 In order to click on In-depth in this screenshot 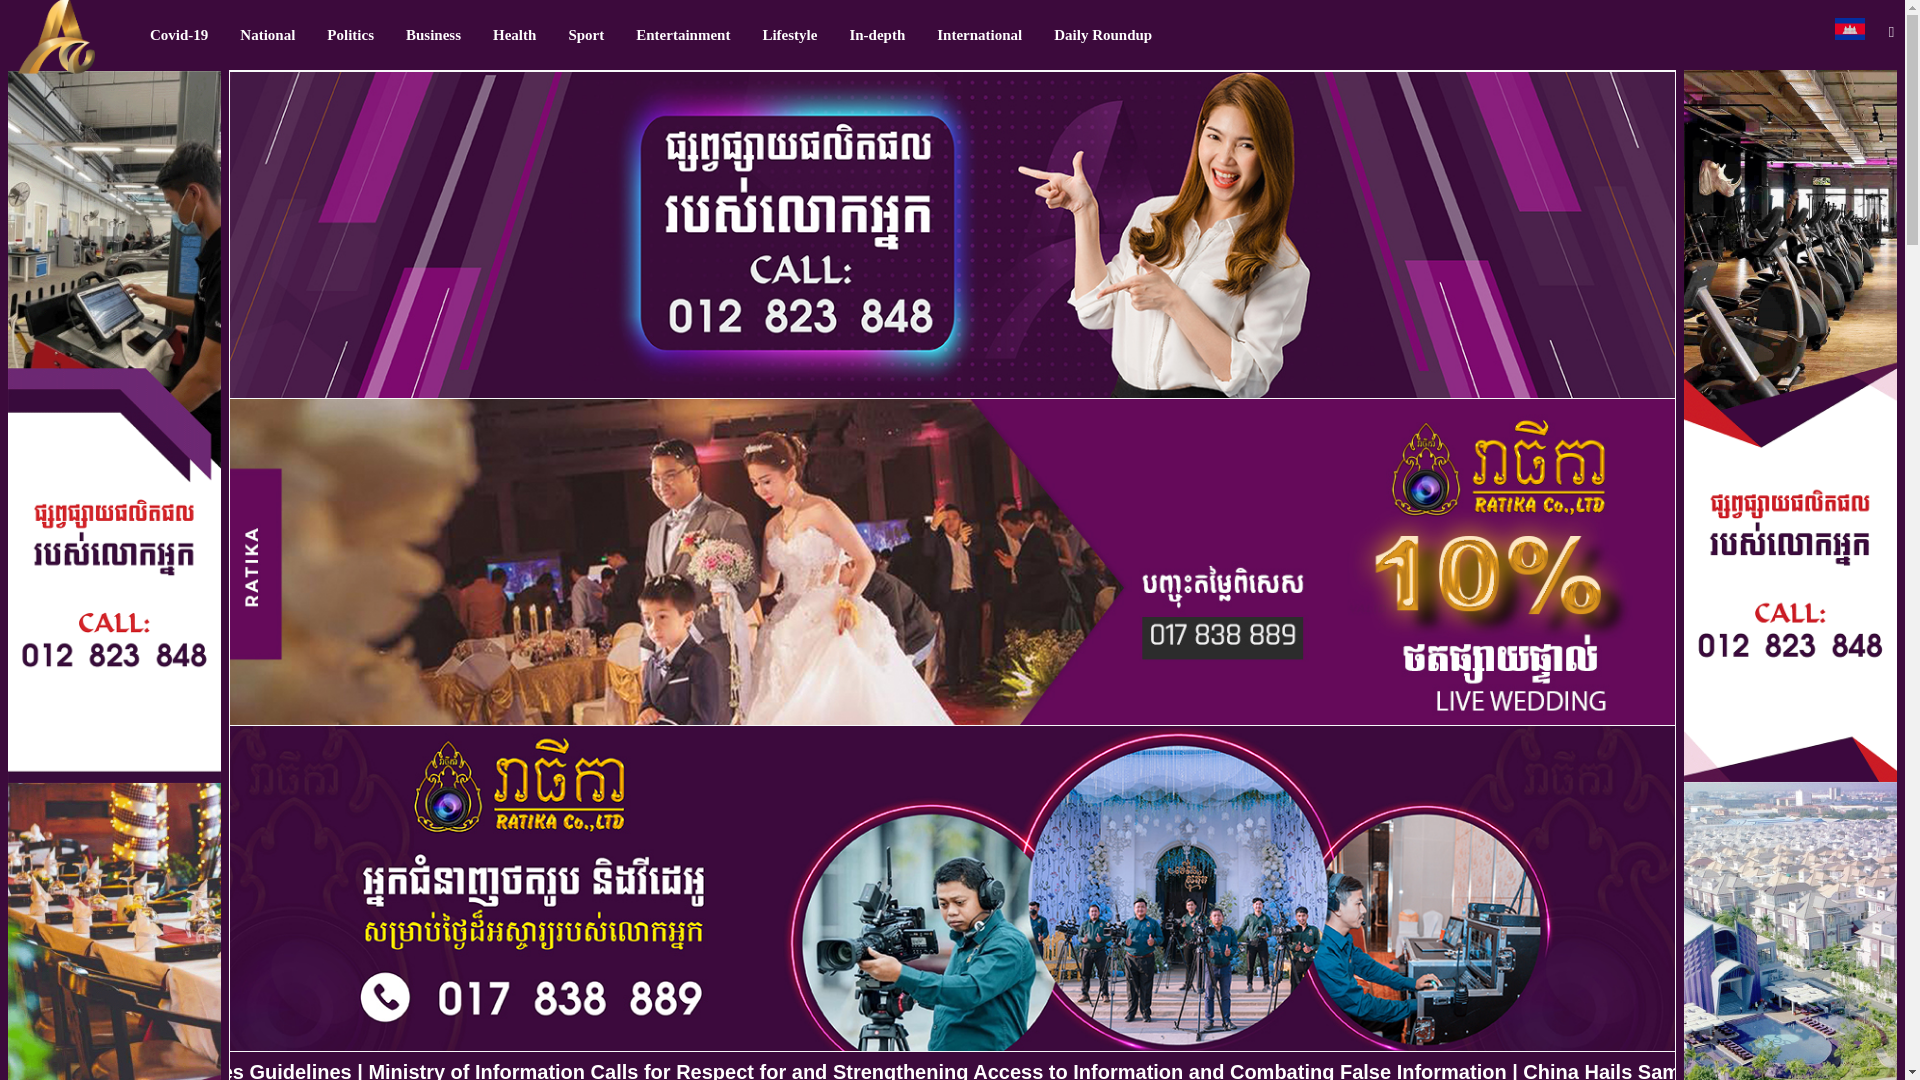, I will do `click(877, 35)`.